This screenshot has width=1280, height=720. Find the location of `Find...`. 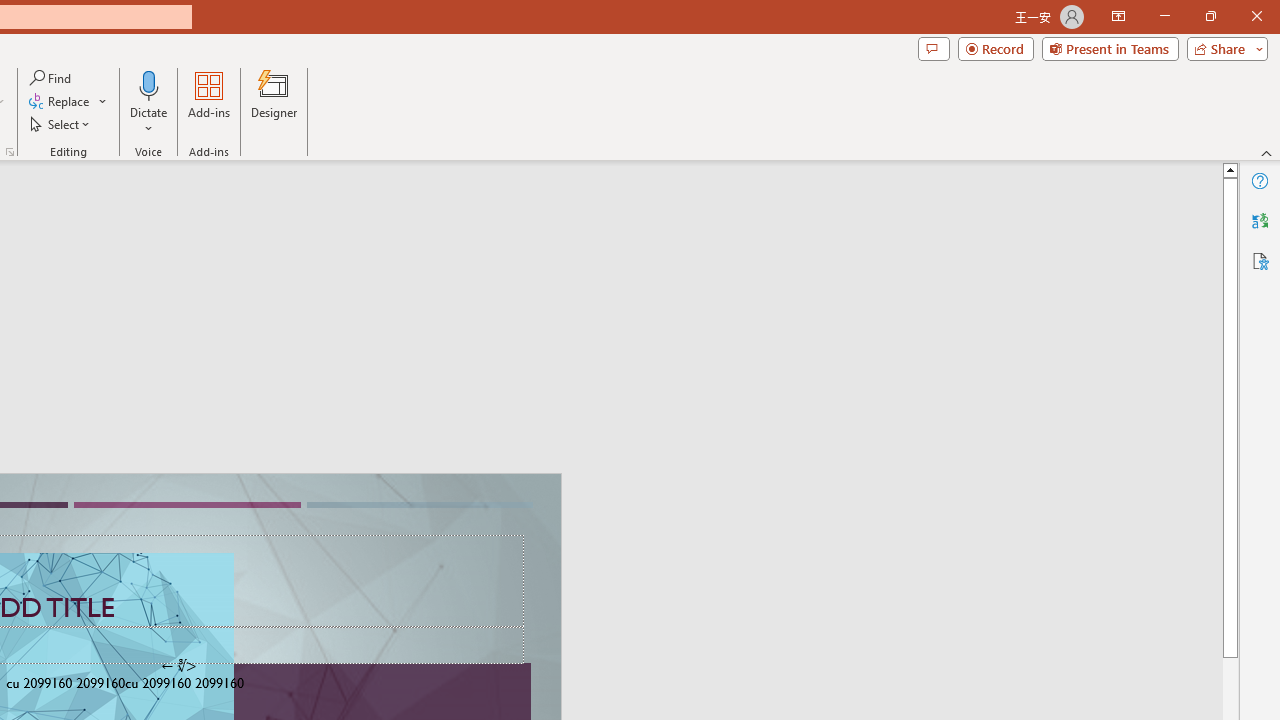

Find... is located at coordinates (52, 78).